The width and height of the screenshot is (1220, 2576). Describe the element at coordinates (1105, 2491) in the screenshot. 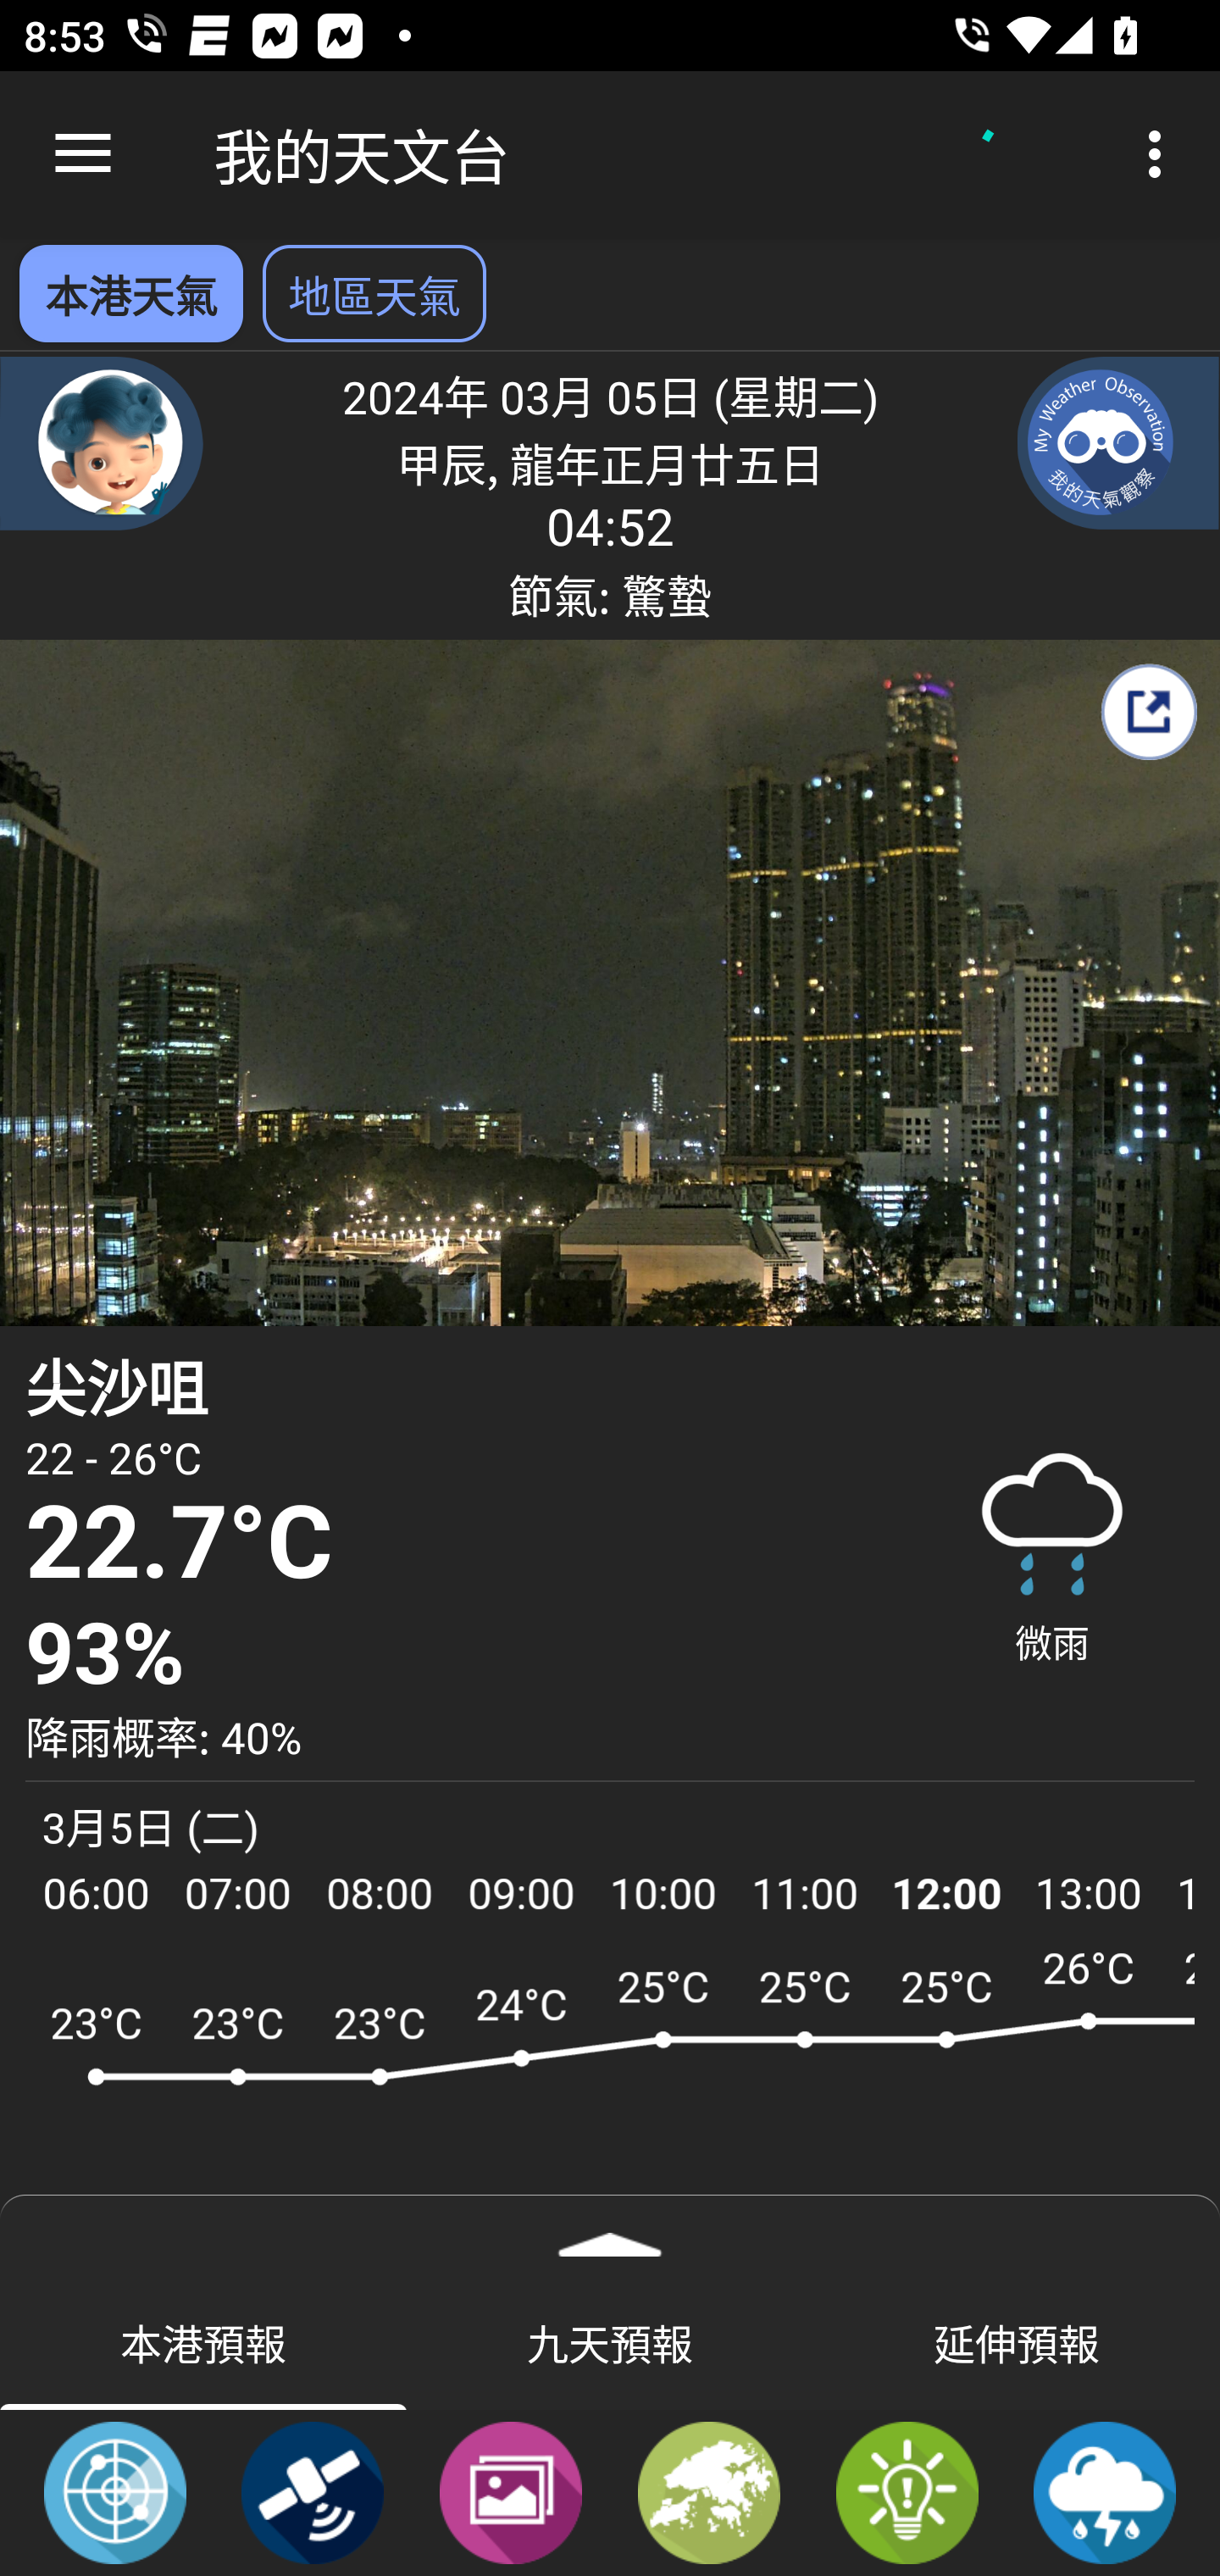

I see `定點降雨及閃電預報` at that location.